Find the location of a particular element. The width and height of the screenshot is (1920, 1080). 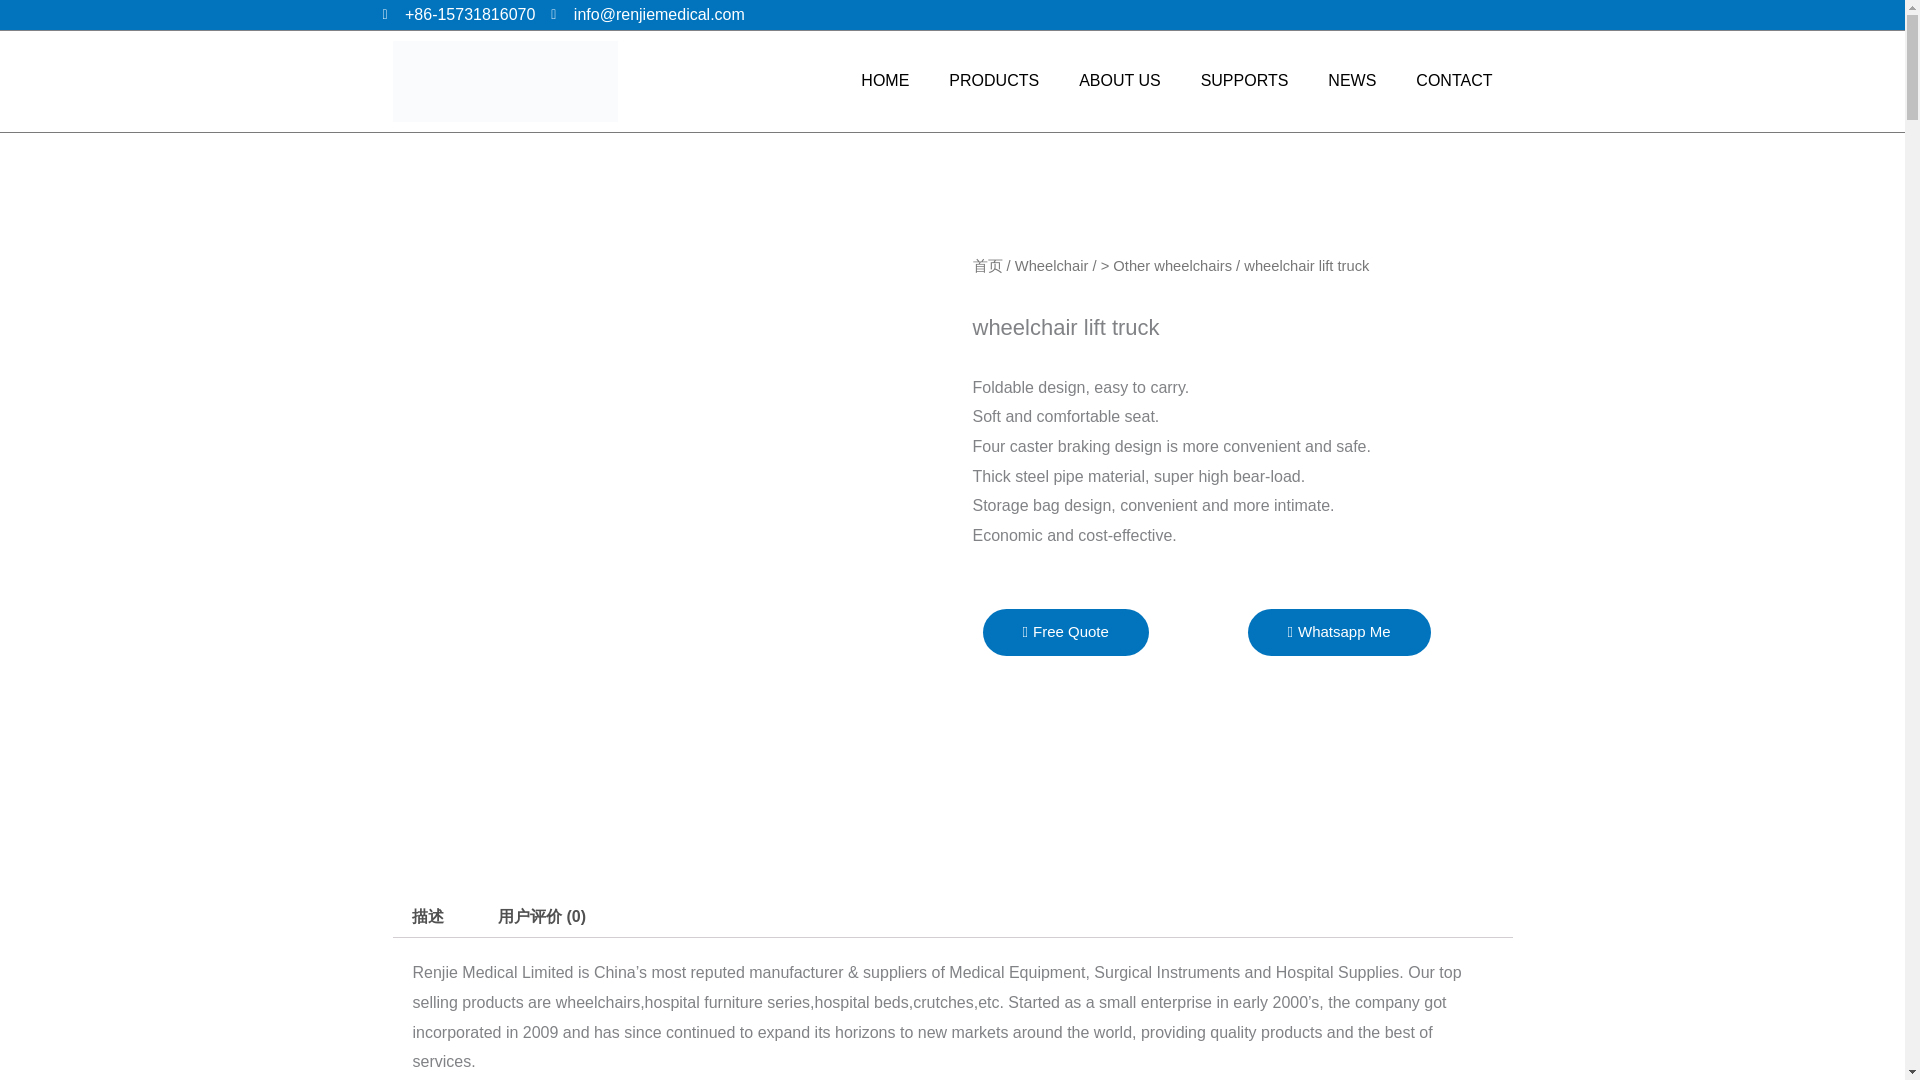

Whatsapp Me is located at coordinates (1339, 632).